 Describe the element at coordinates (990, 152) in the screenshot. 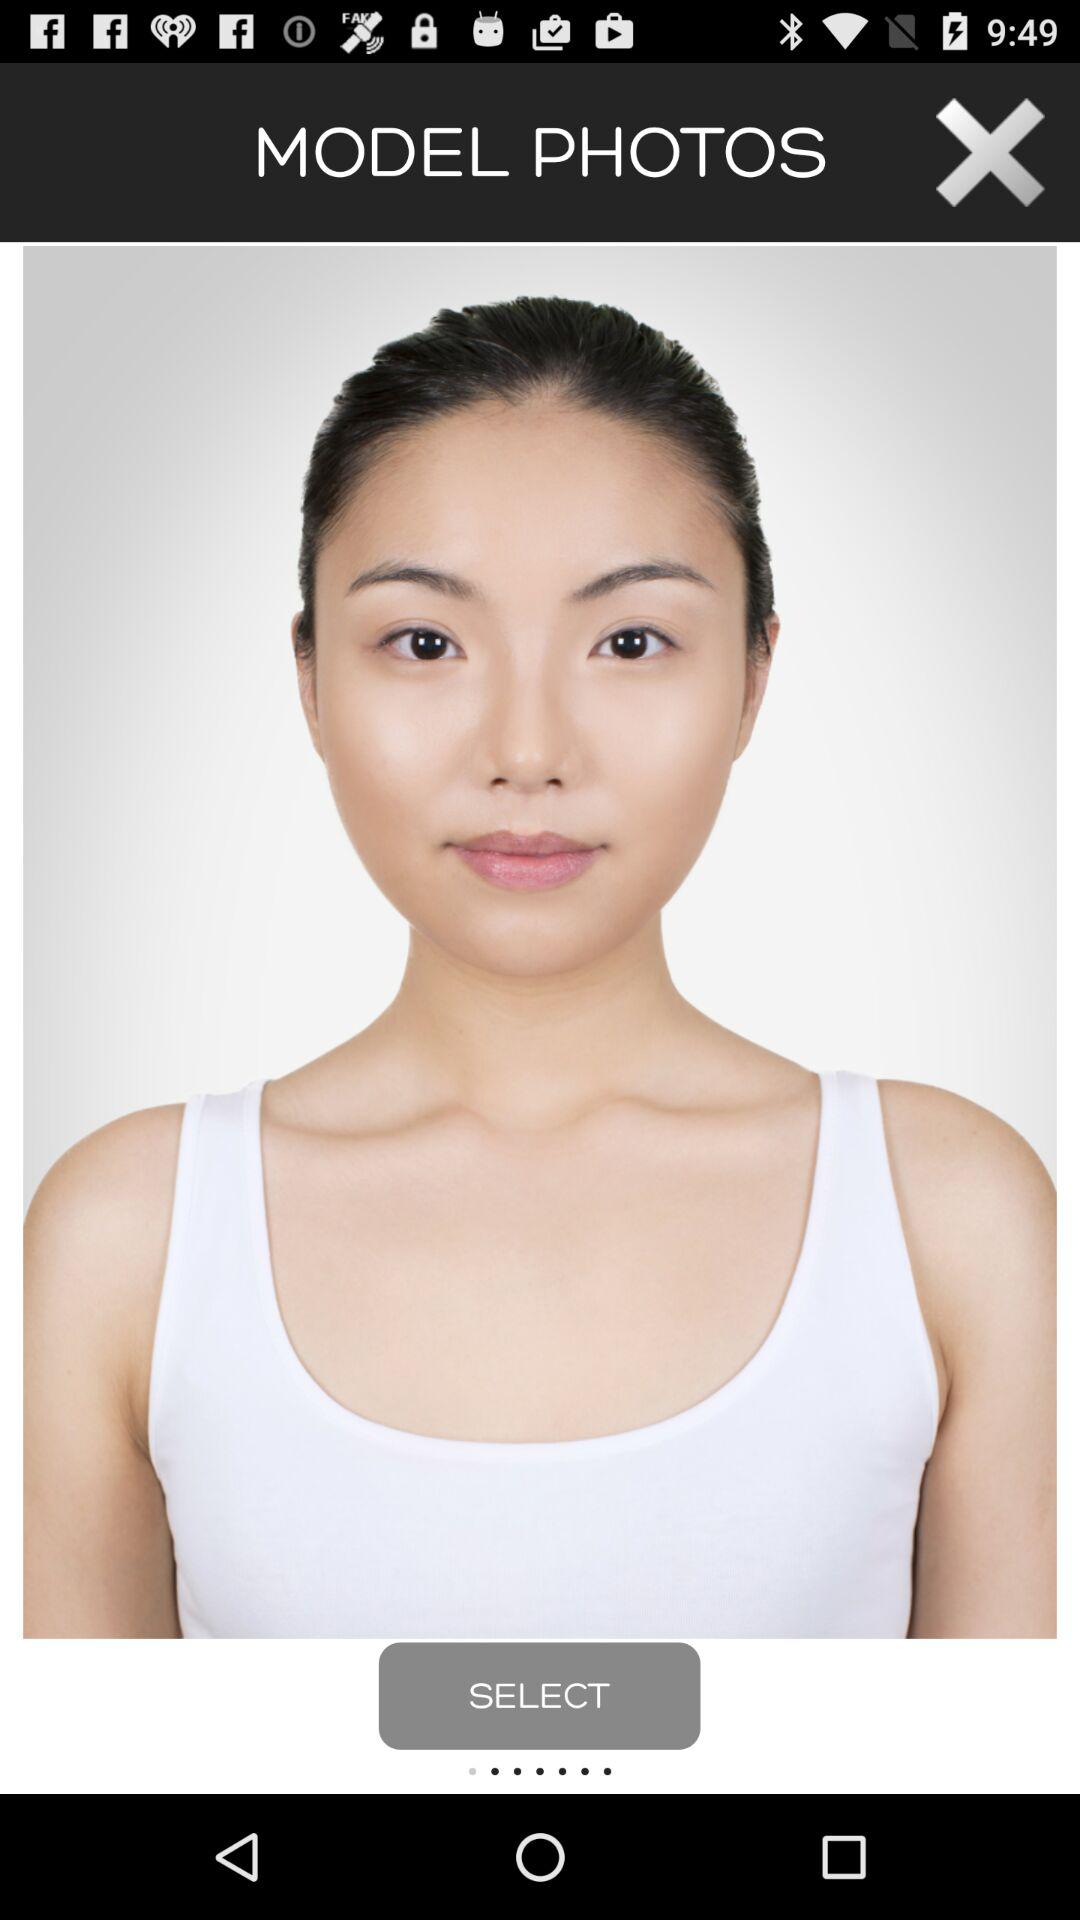

I see `close mark` at that location.